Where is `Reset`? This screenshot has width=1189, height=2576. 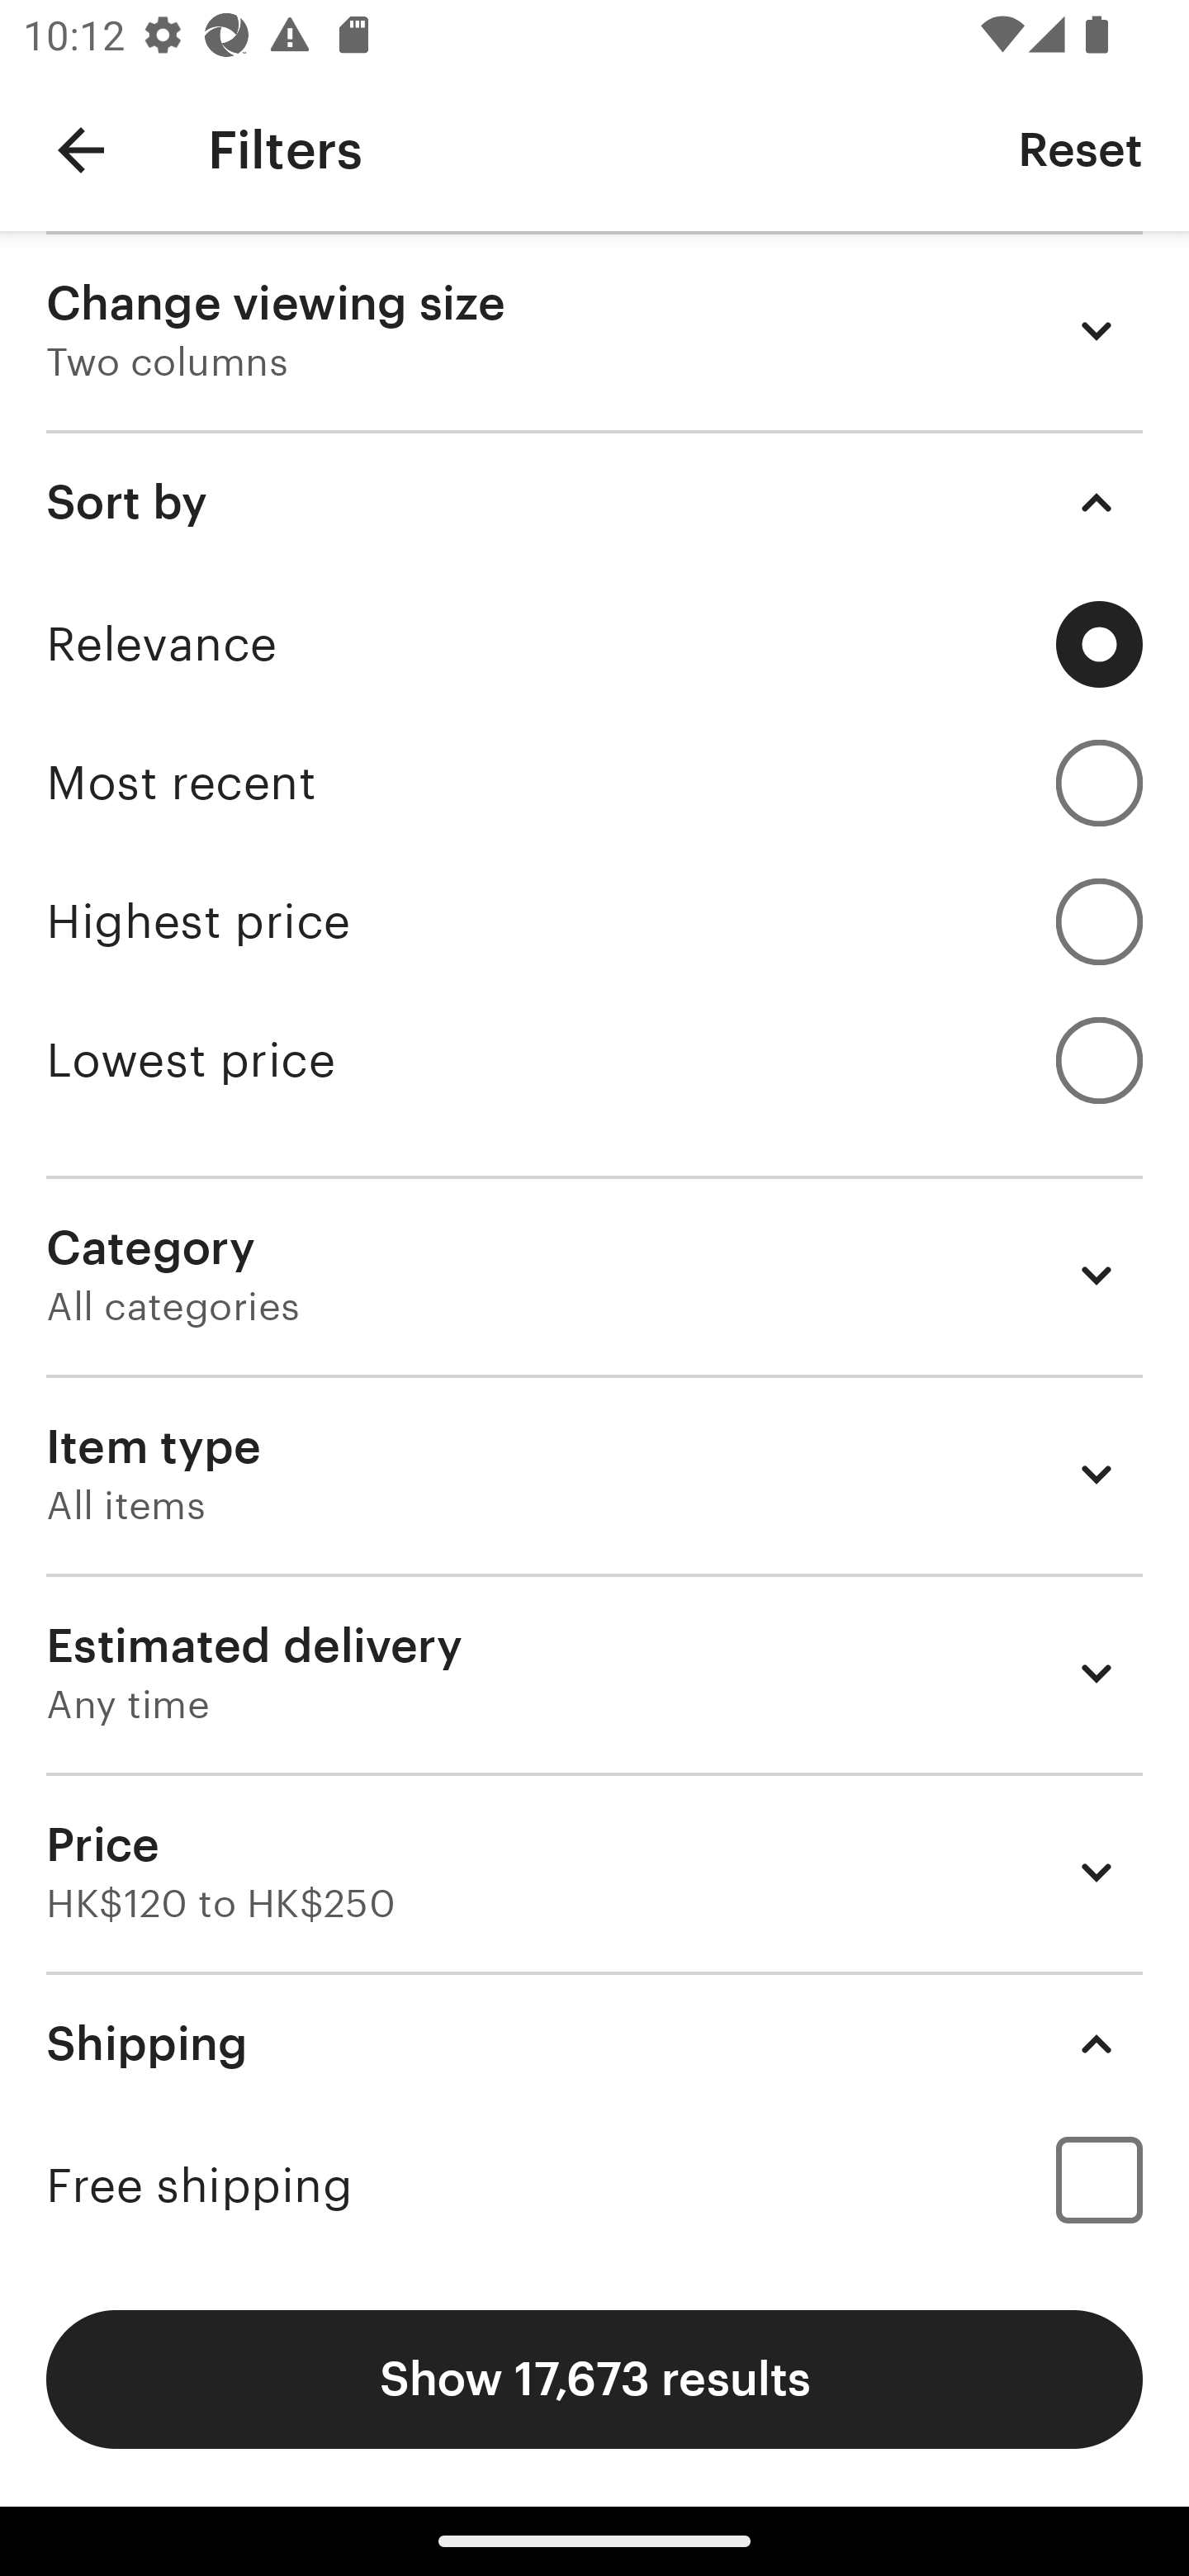
Reset is located at coordinates (1080, 149).